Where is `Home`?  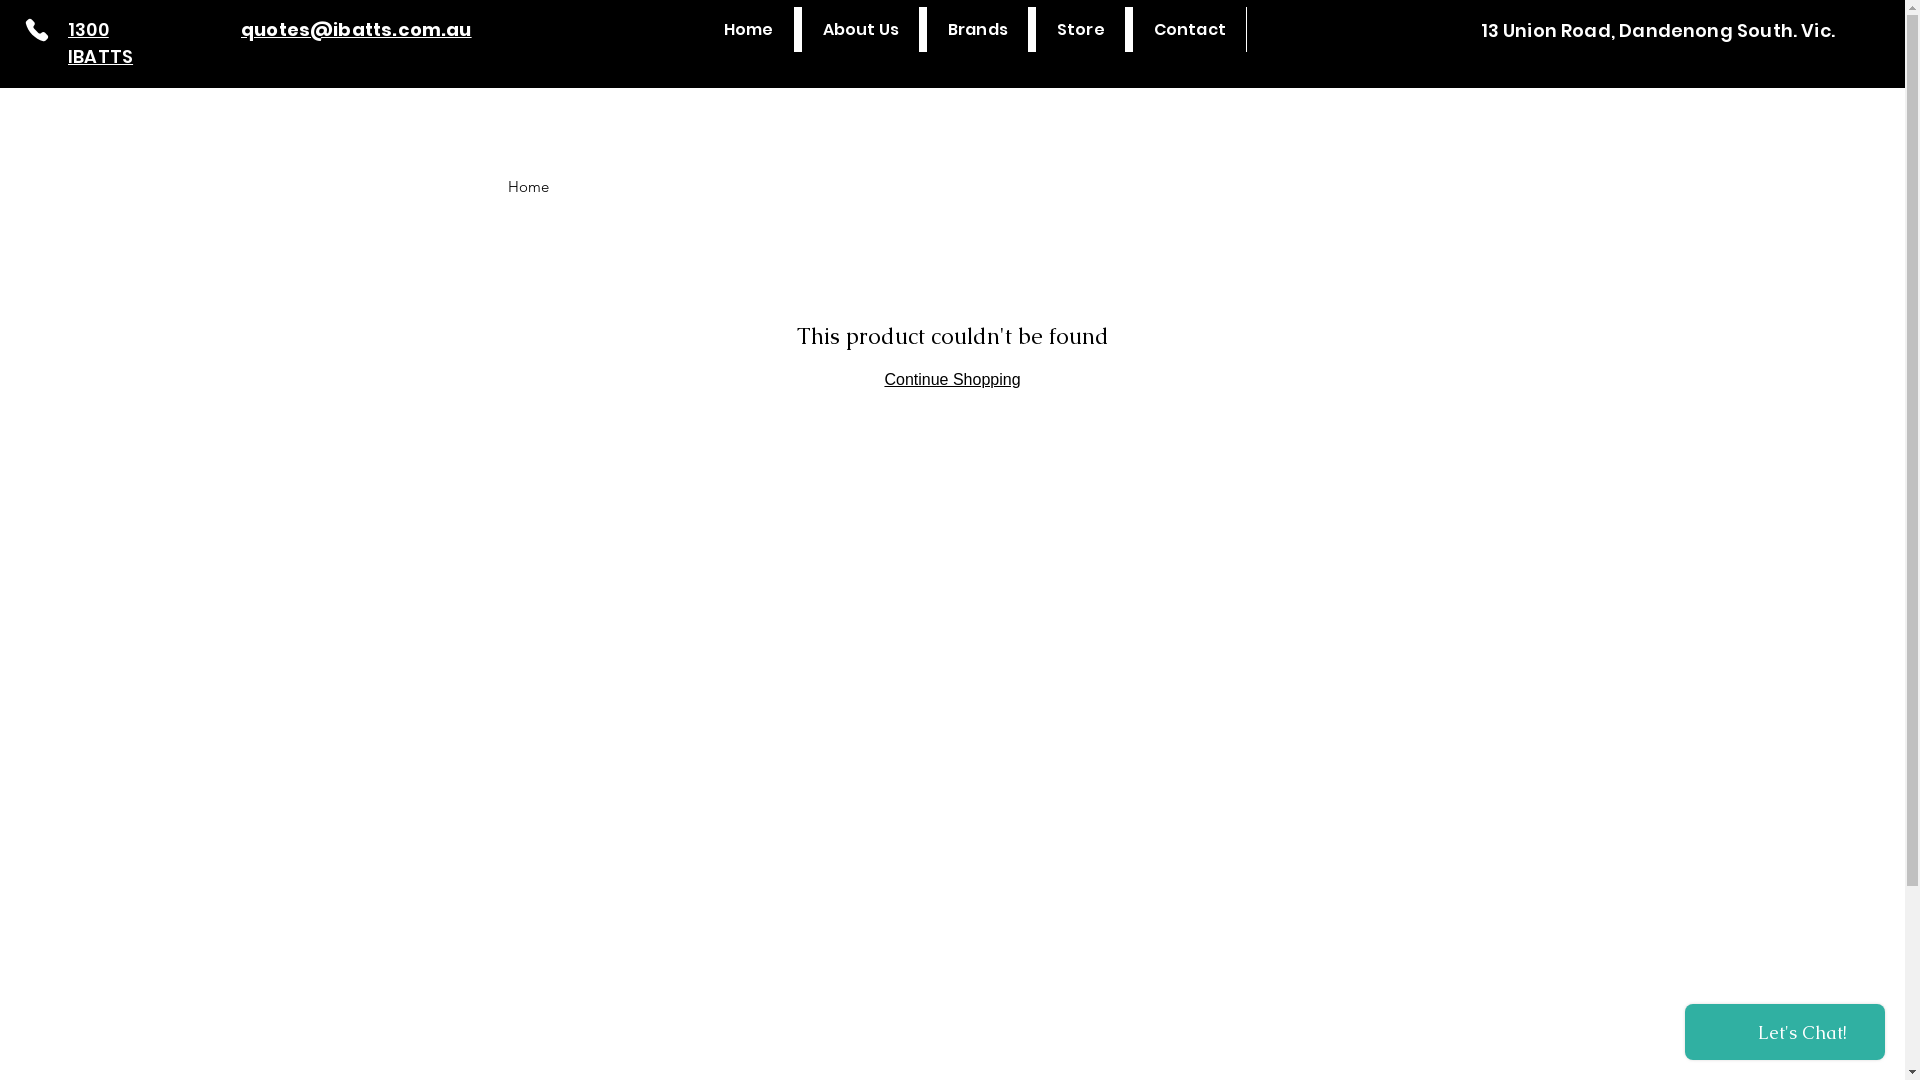 Home is located at coordinates (750, 30).